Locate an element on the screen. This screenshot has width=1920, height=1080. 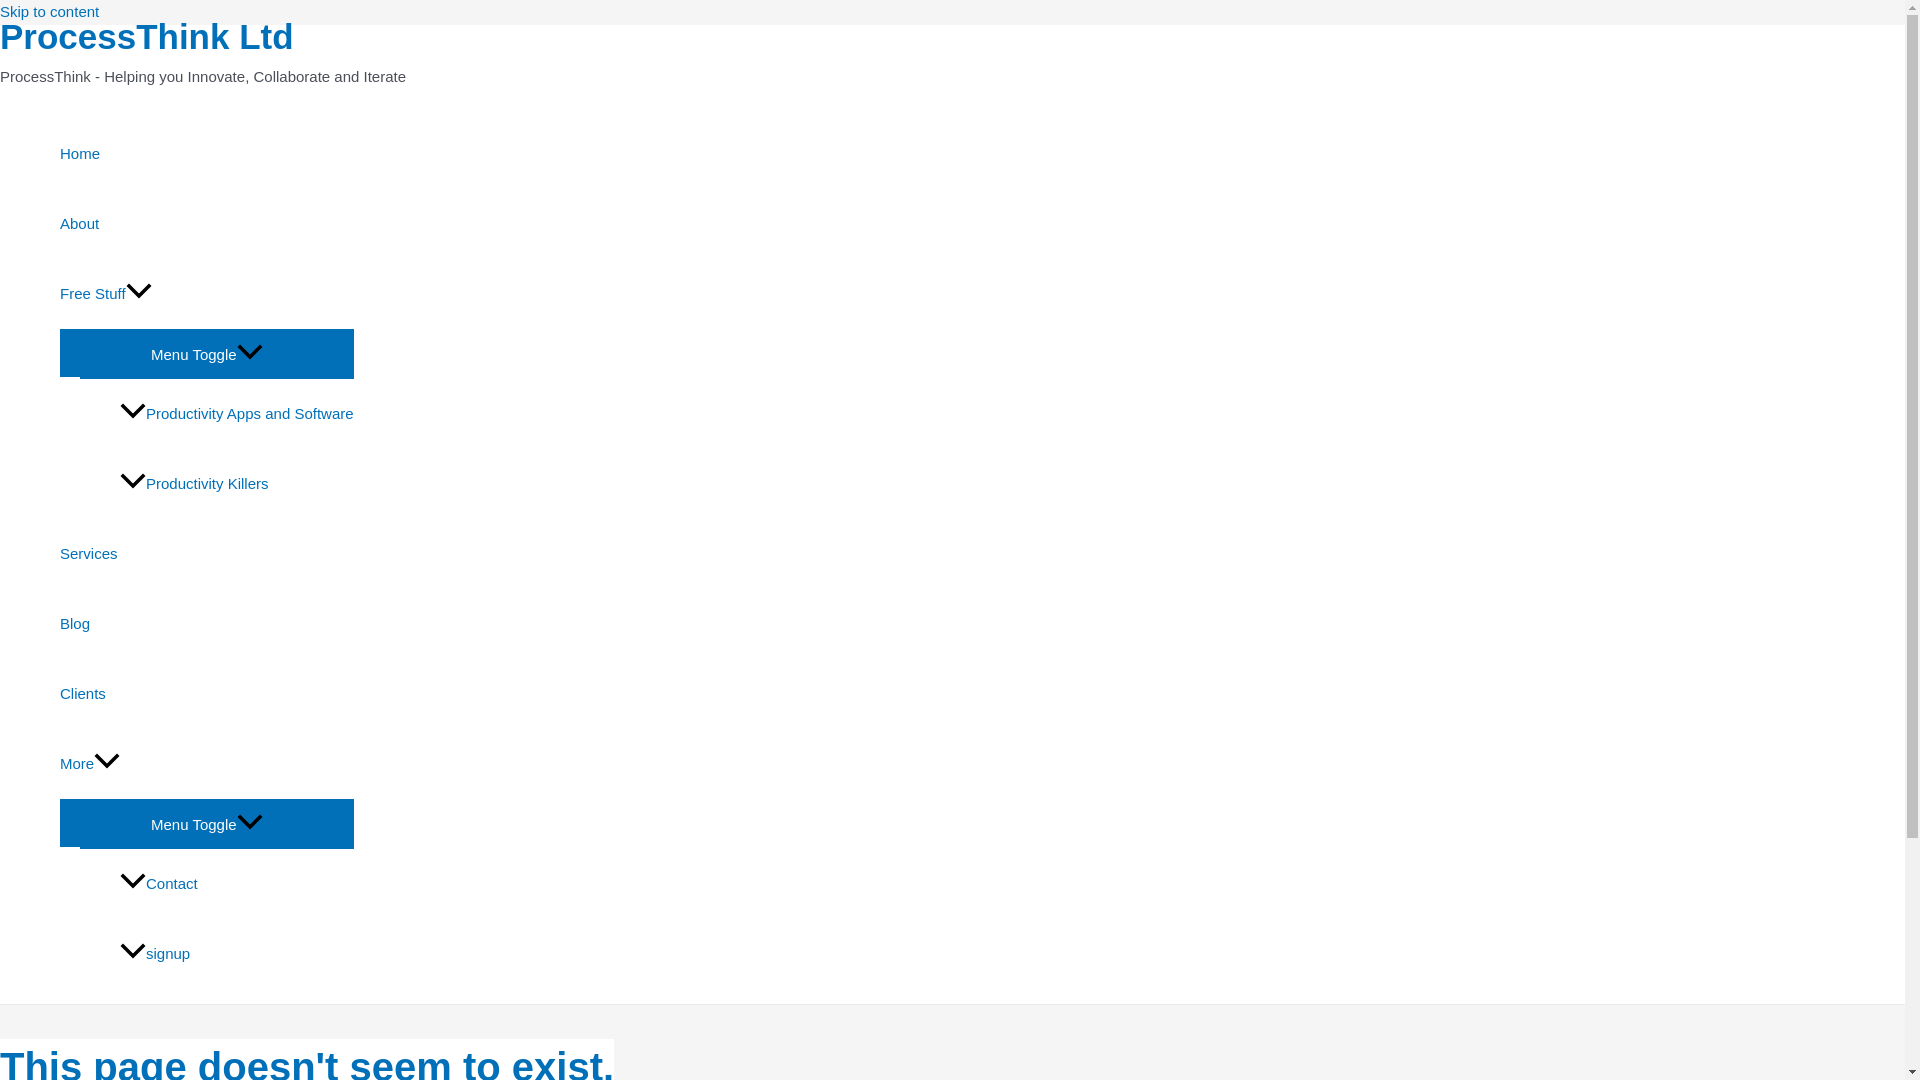
Blog is located at coordinates (206, 623).